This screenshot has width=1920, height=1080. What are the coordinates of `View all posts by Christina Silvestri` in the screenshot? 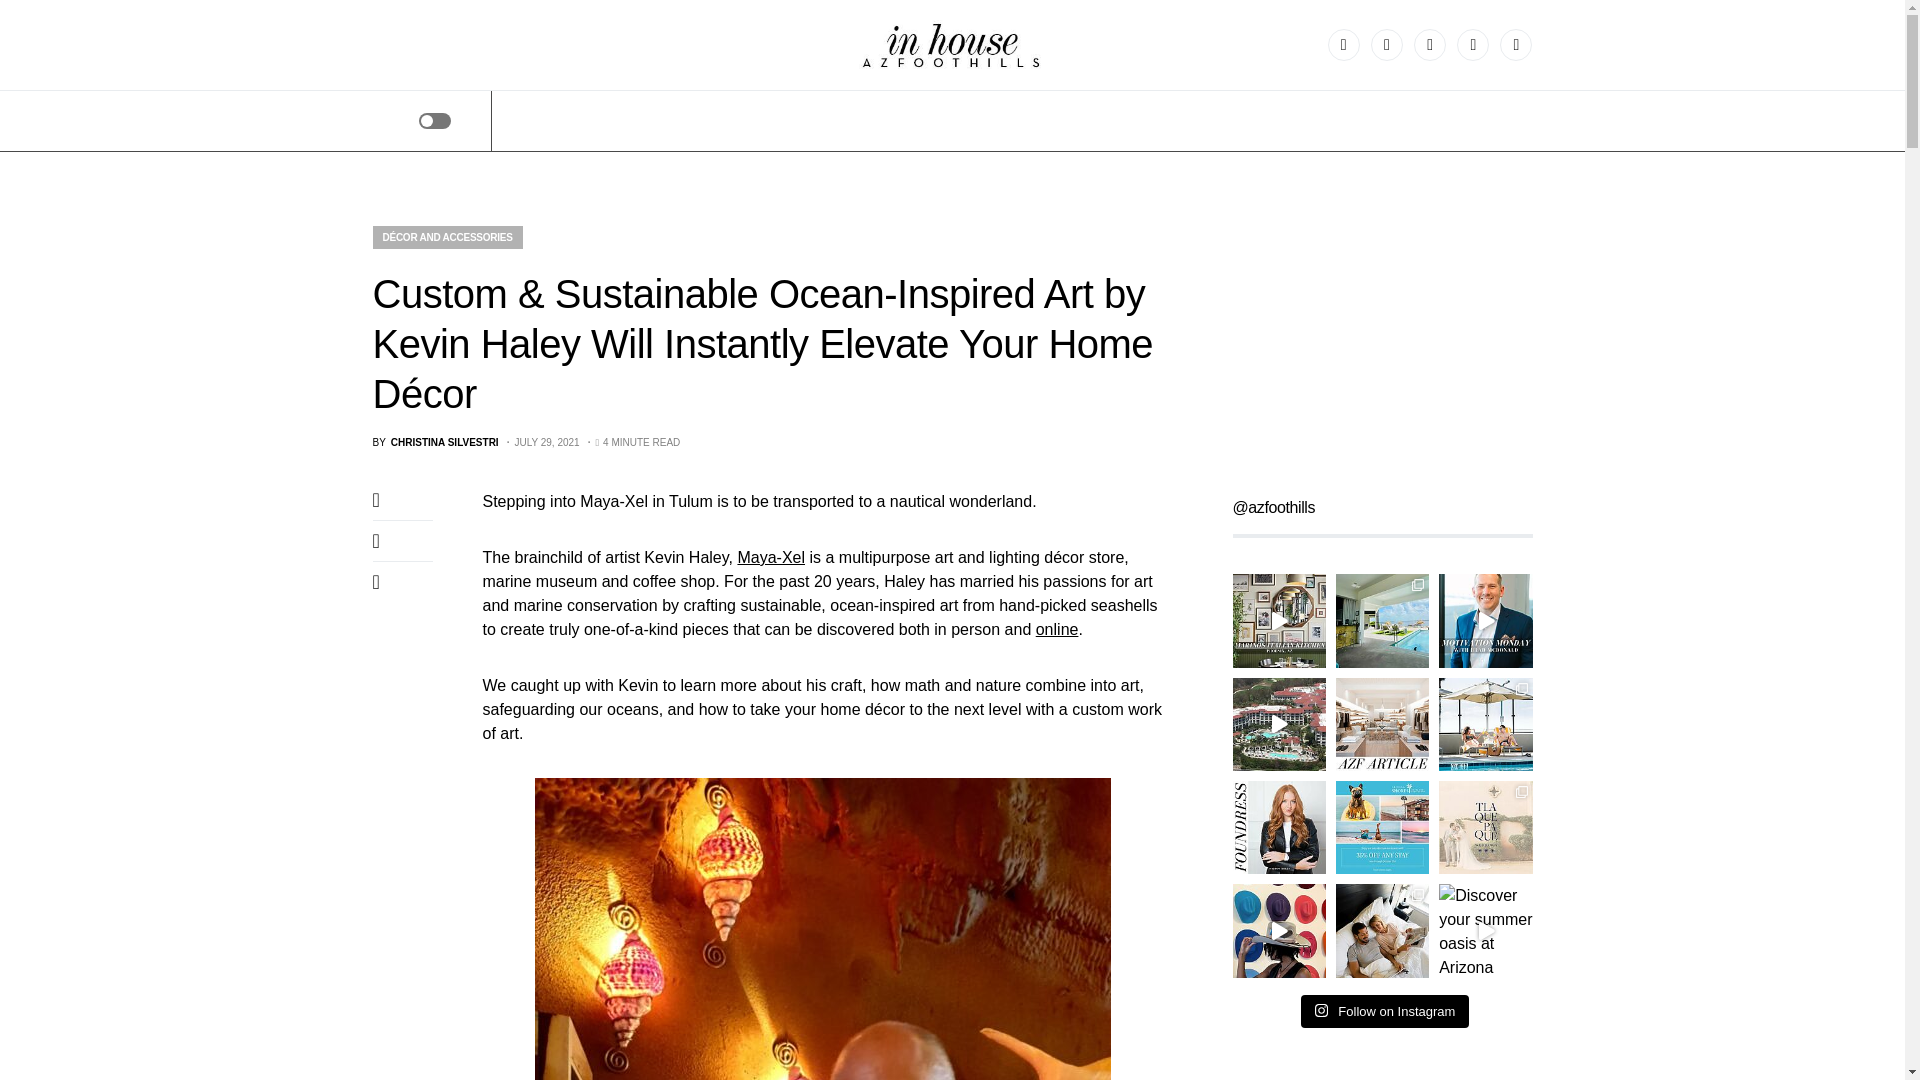 It's located at (434, 442).